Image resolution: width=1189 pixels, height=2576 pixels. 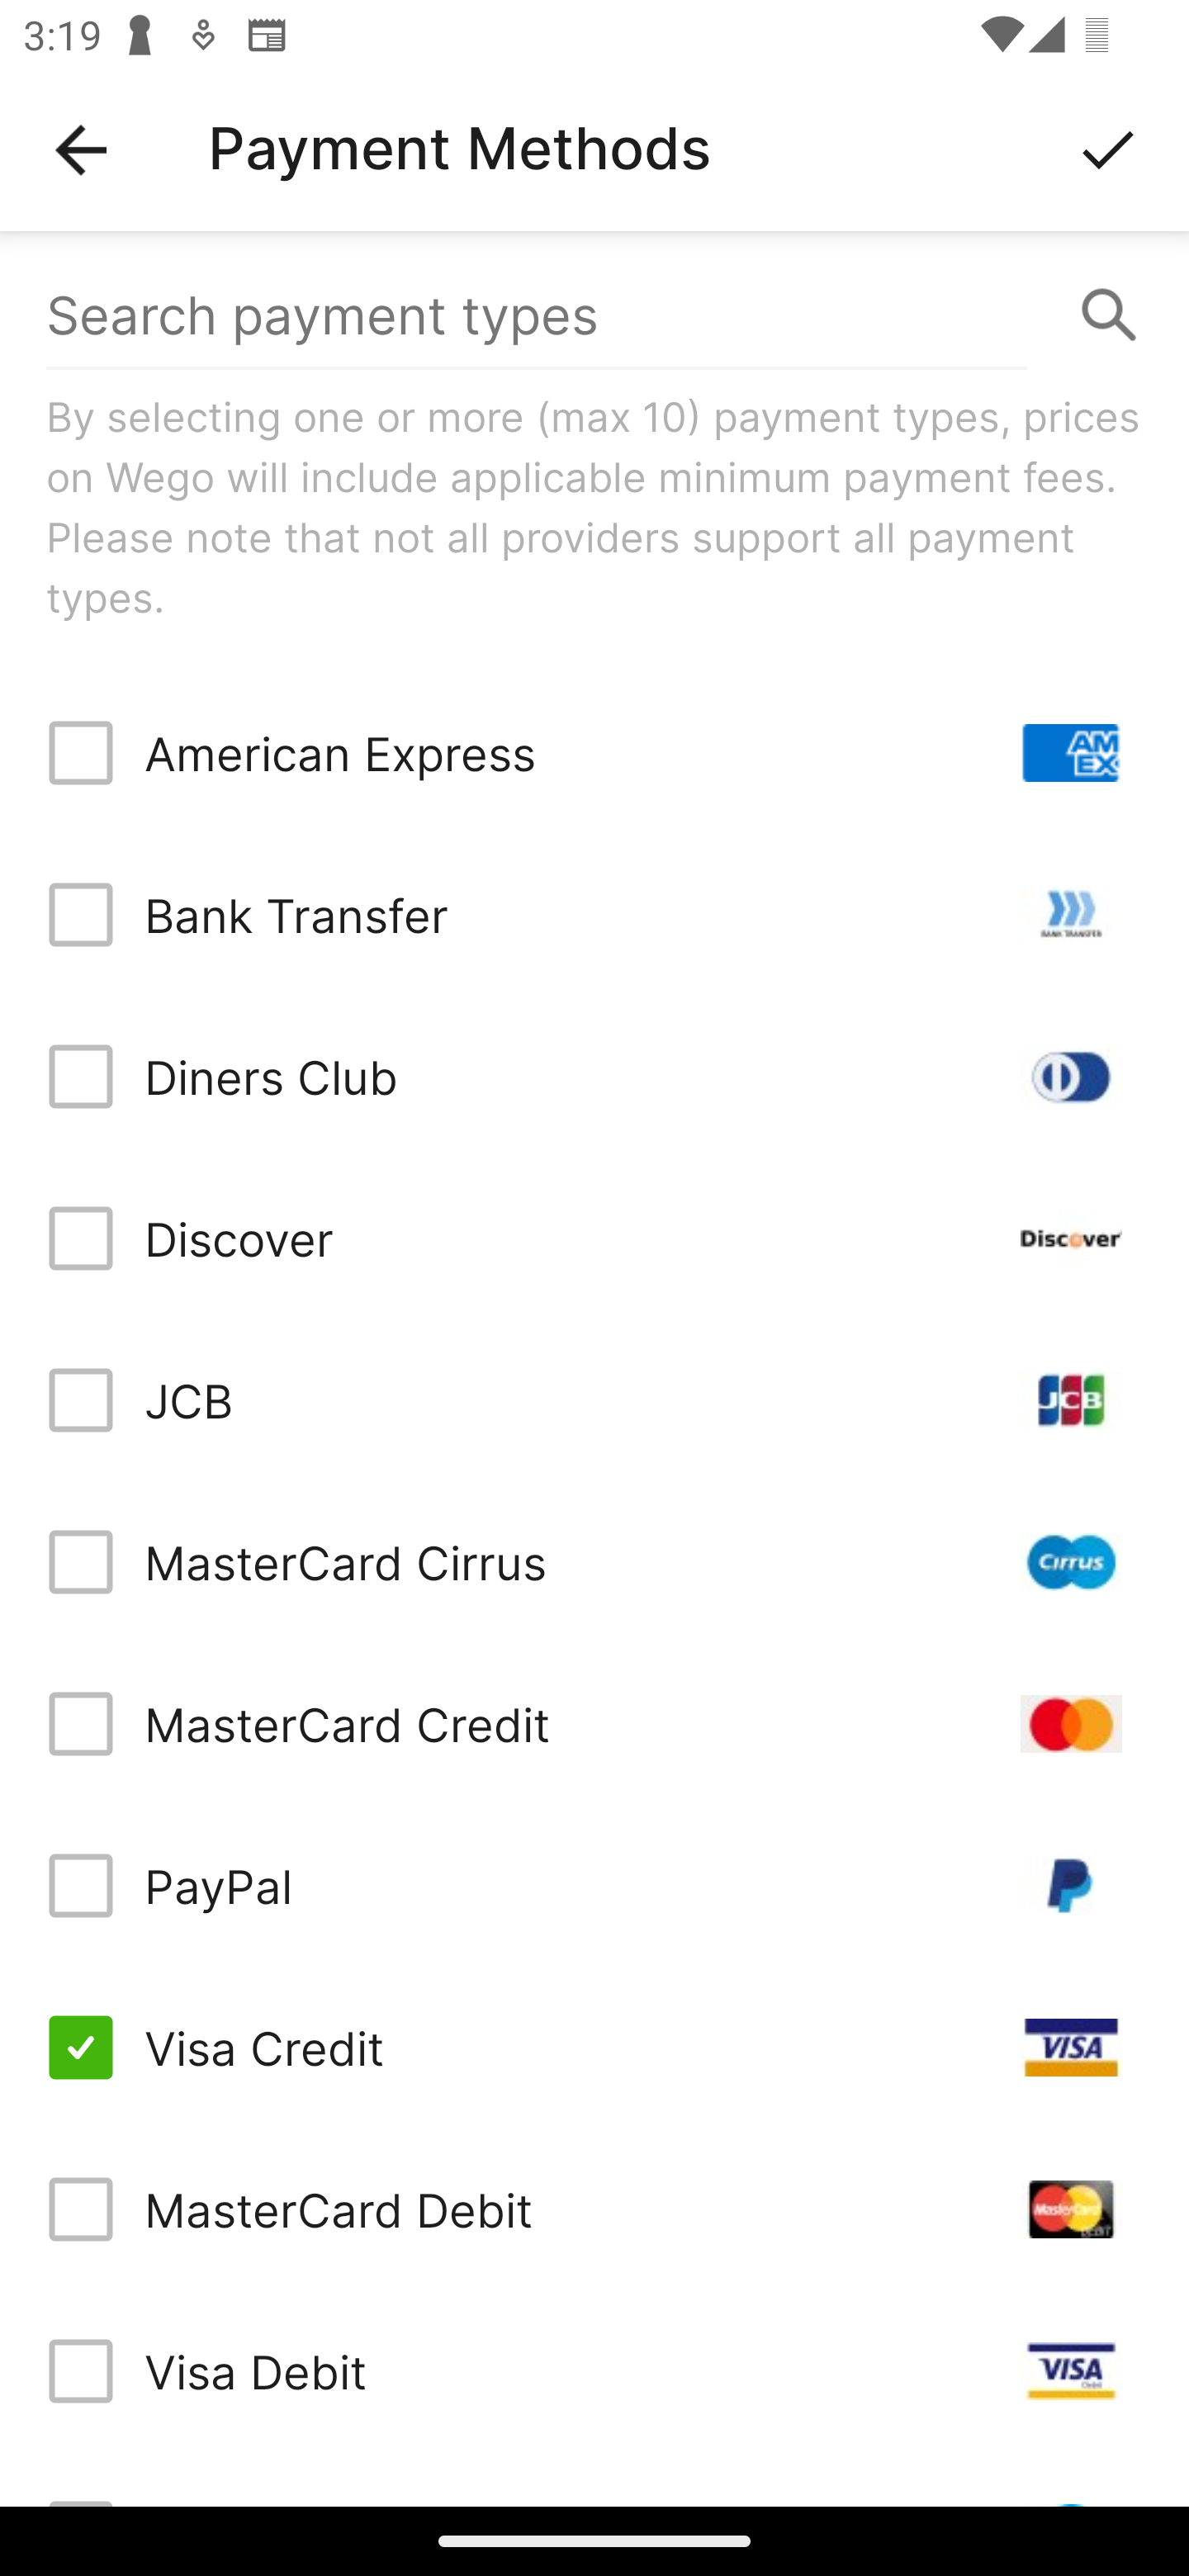 I want to click on Visa Credit, so click(x=594, y=2046).